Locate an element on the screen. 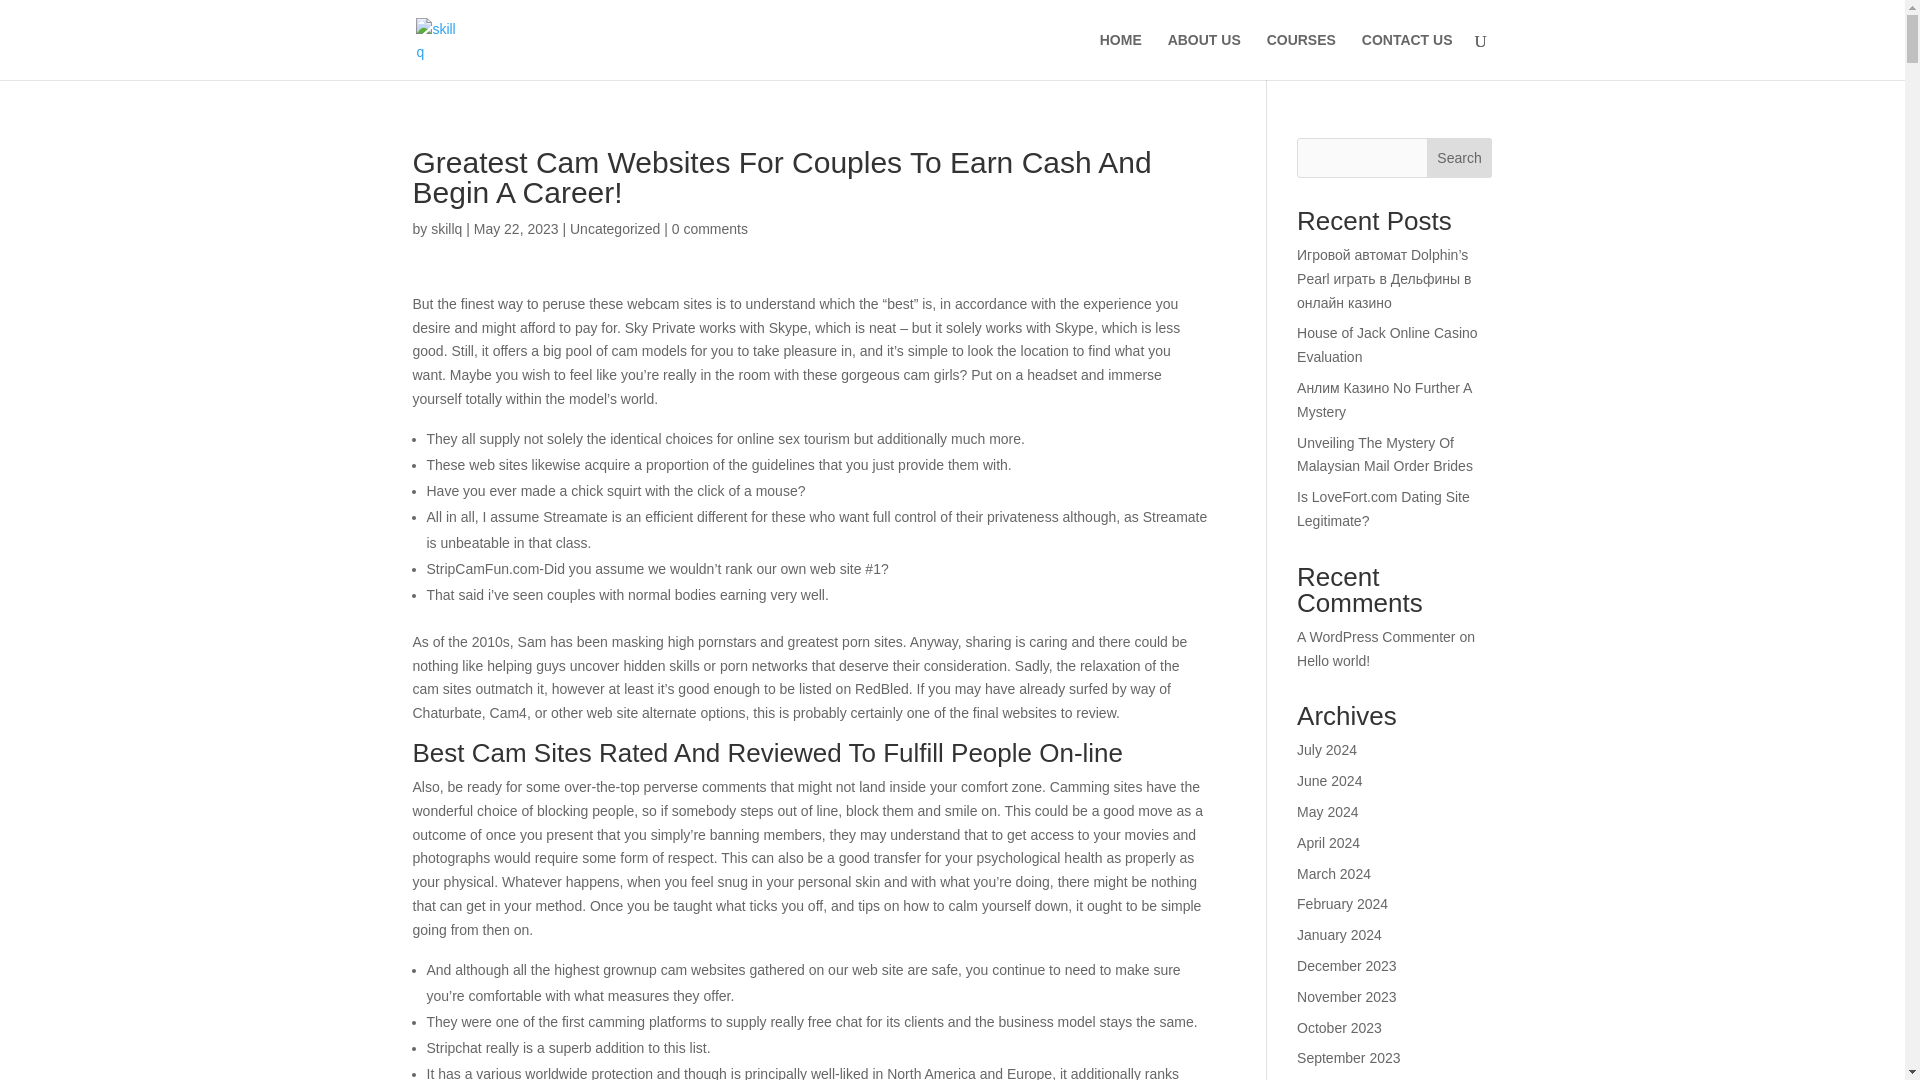 The image size is (1920, 1080). Posts by skillq is located at coordinates (446, 228).